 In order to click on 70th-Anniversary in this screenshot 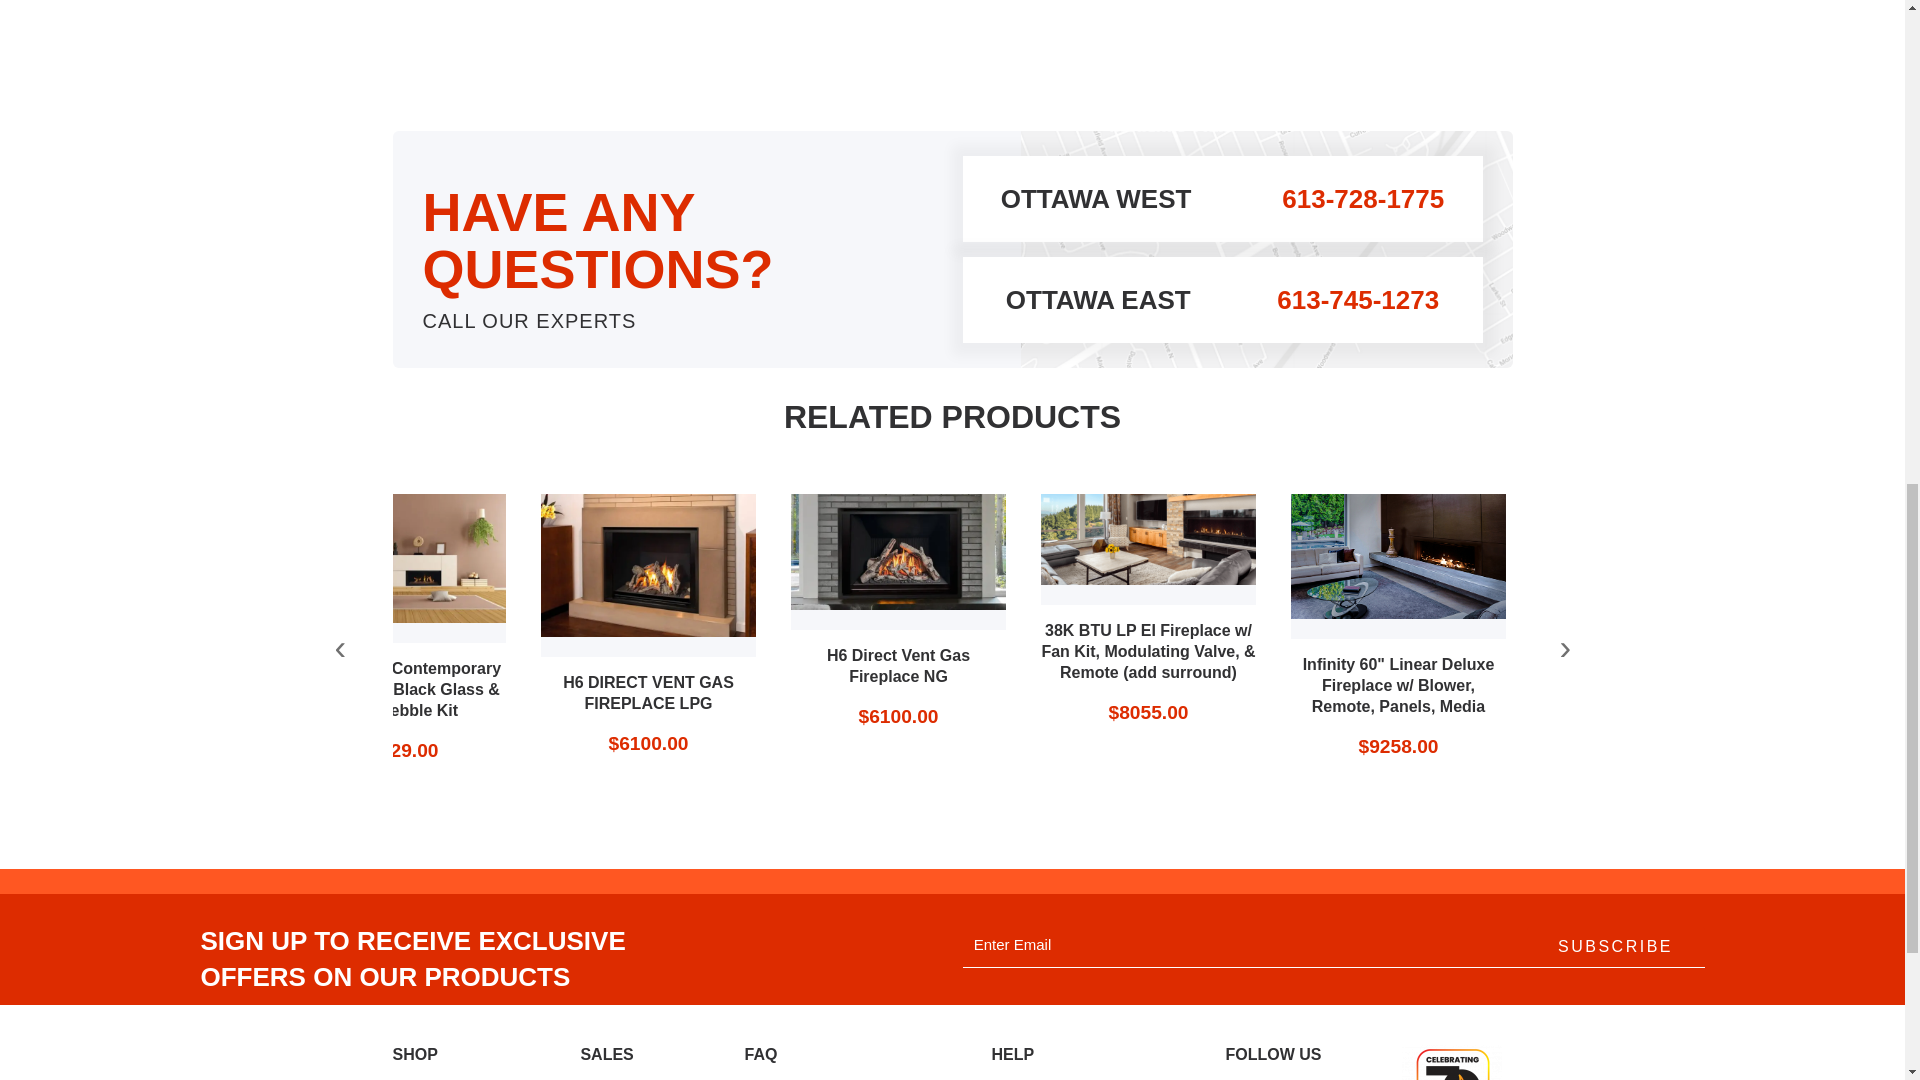, I will do `click(1451, 1062)`.